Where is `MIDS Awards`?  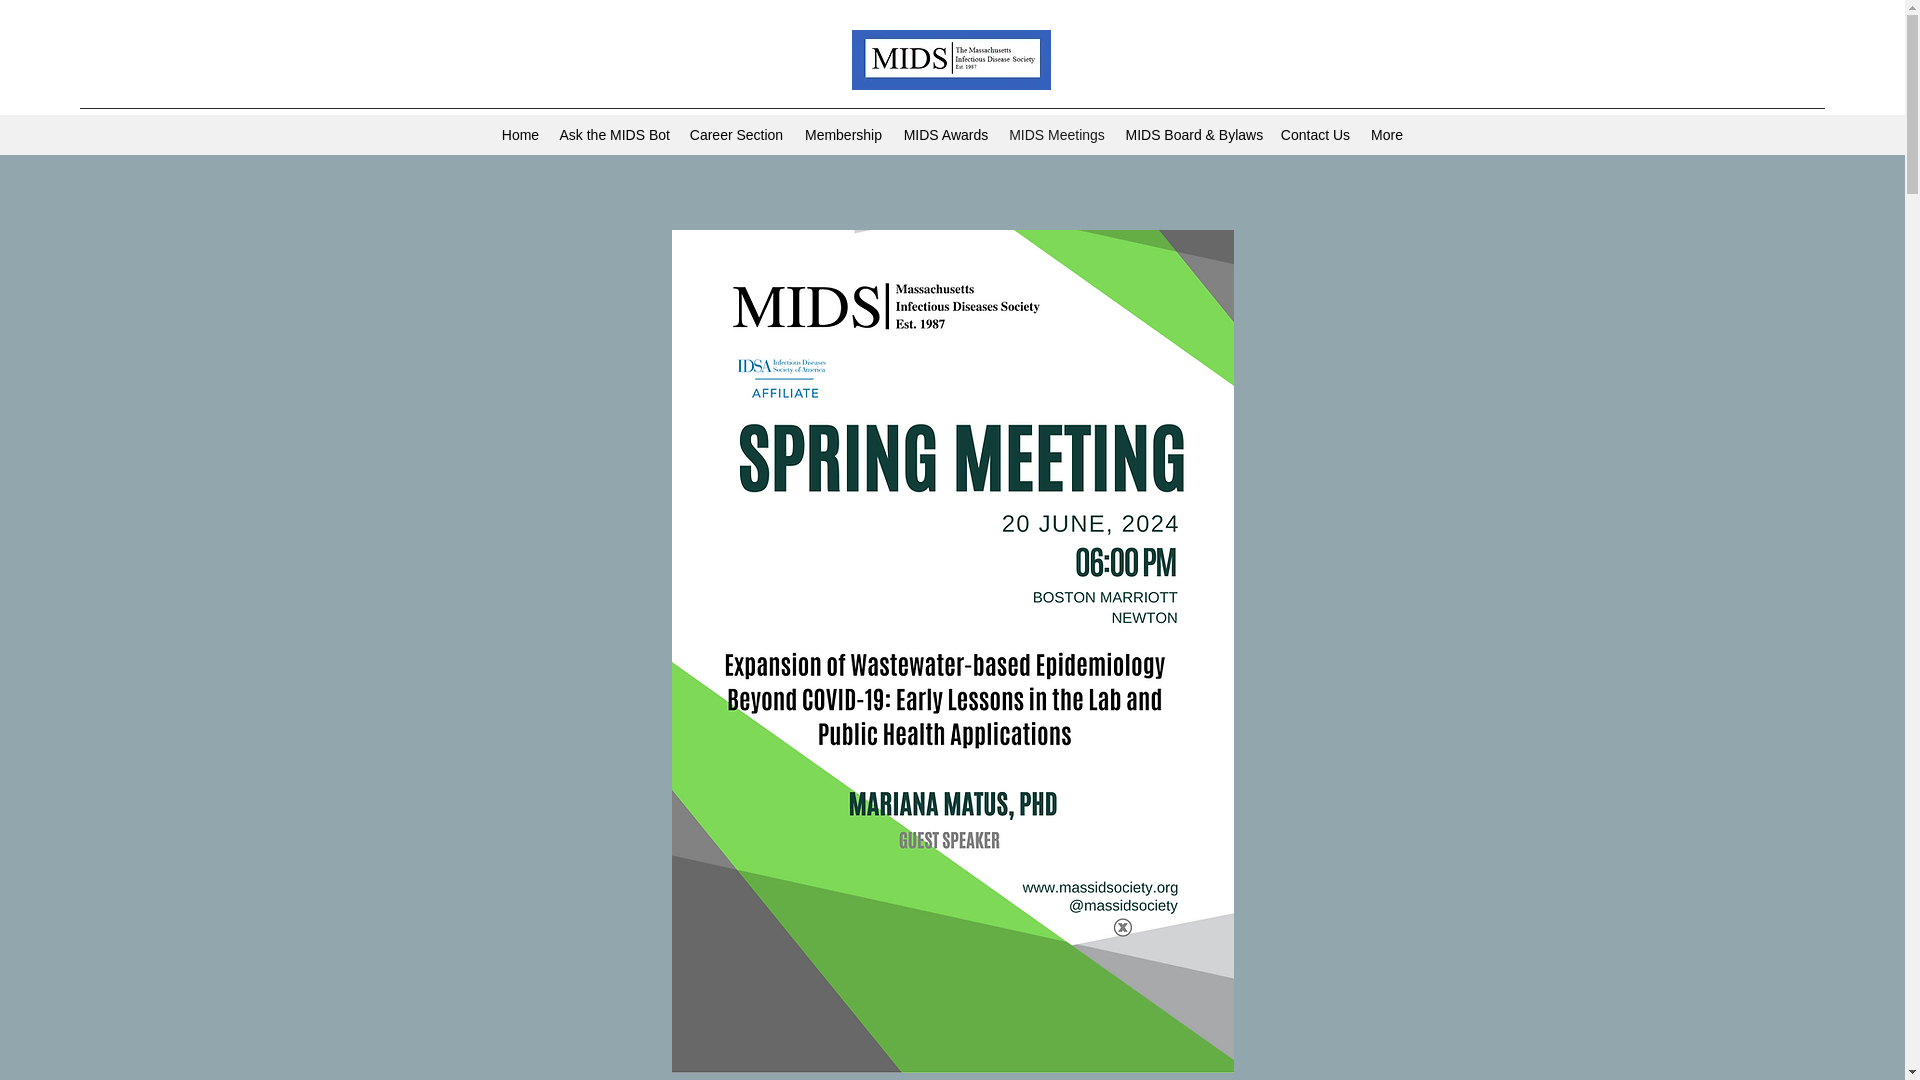
MIDS Awards is located at coordinates (945, 134).